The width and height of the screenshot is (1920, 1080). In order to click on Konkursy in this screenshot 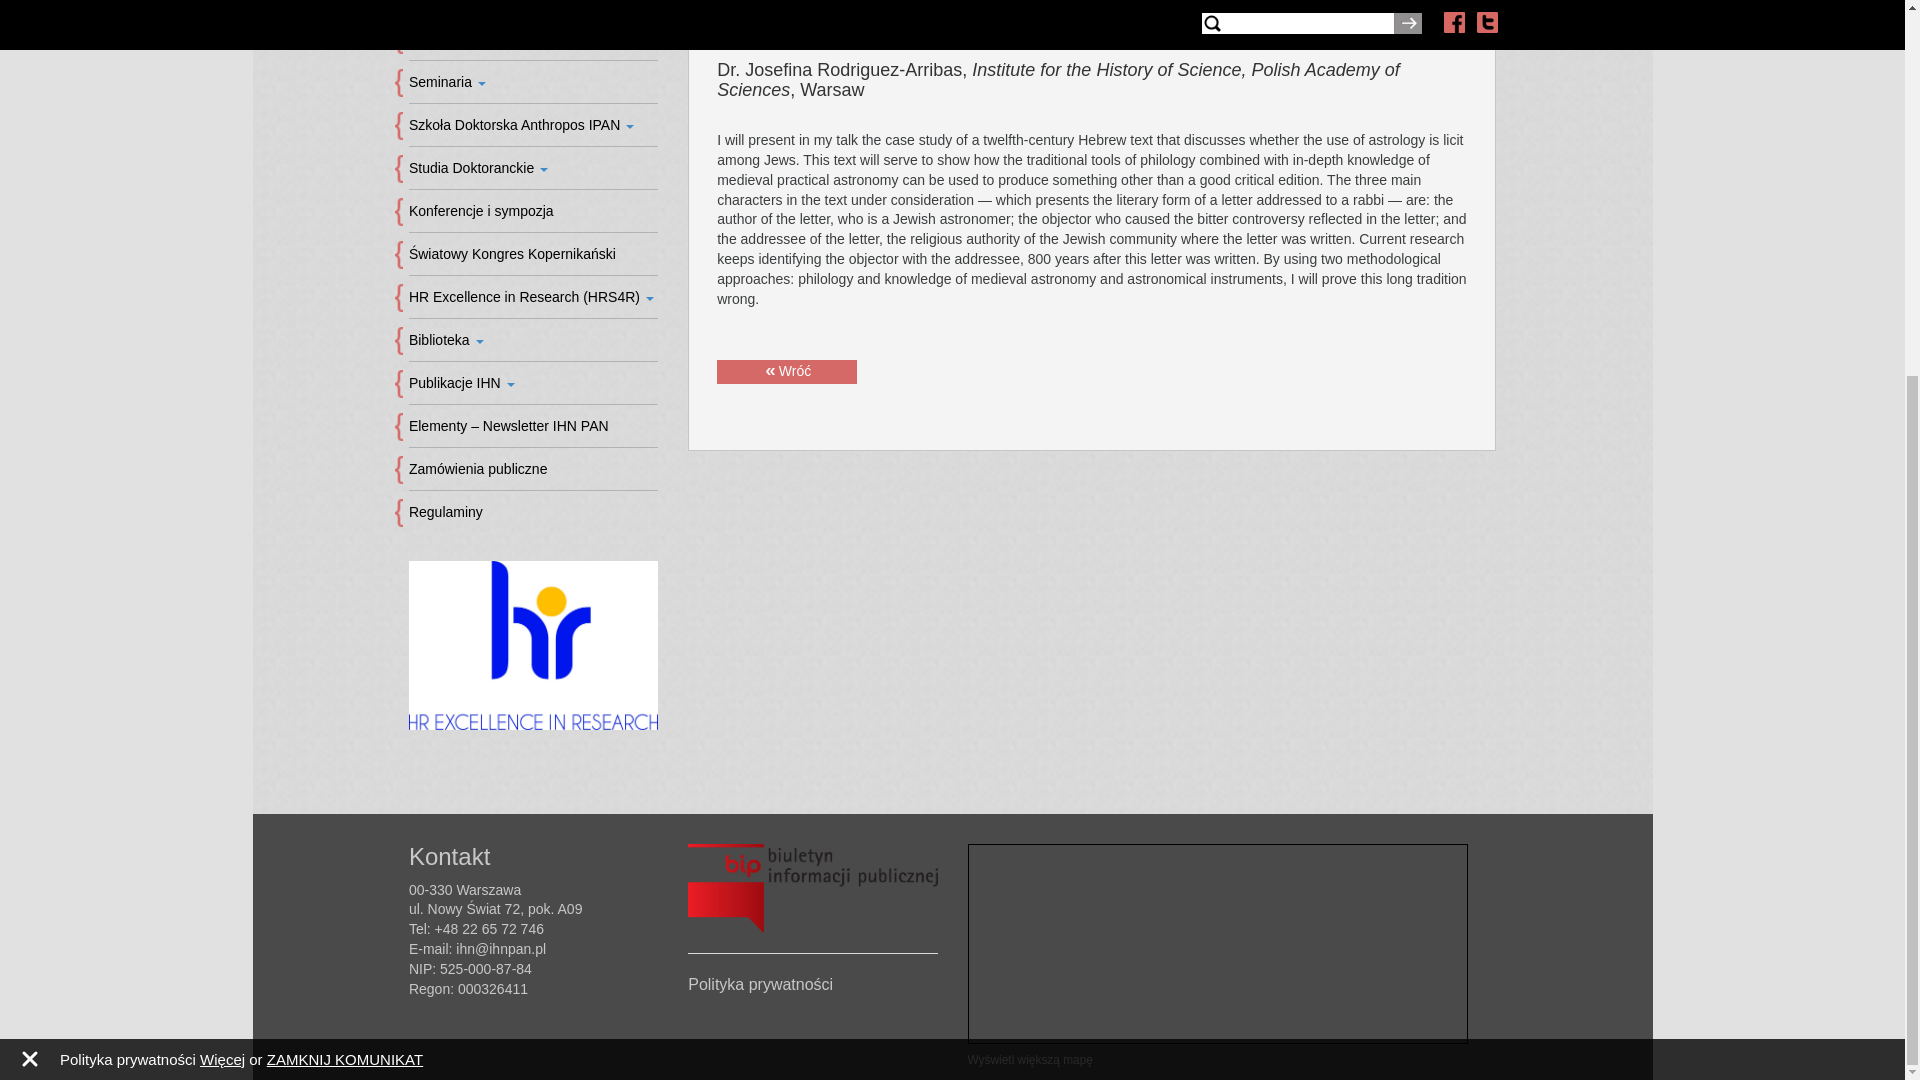, I will do `click(533, 40)`.